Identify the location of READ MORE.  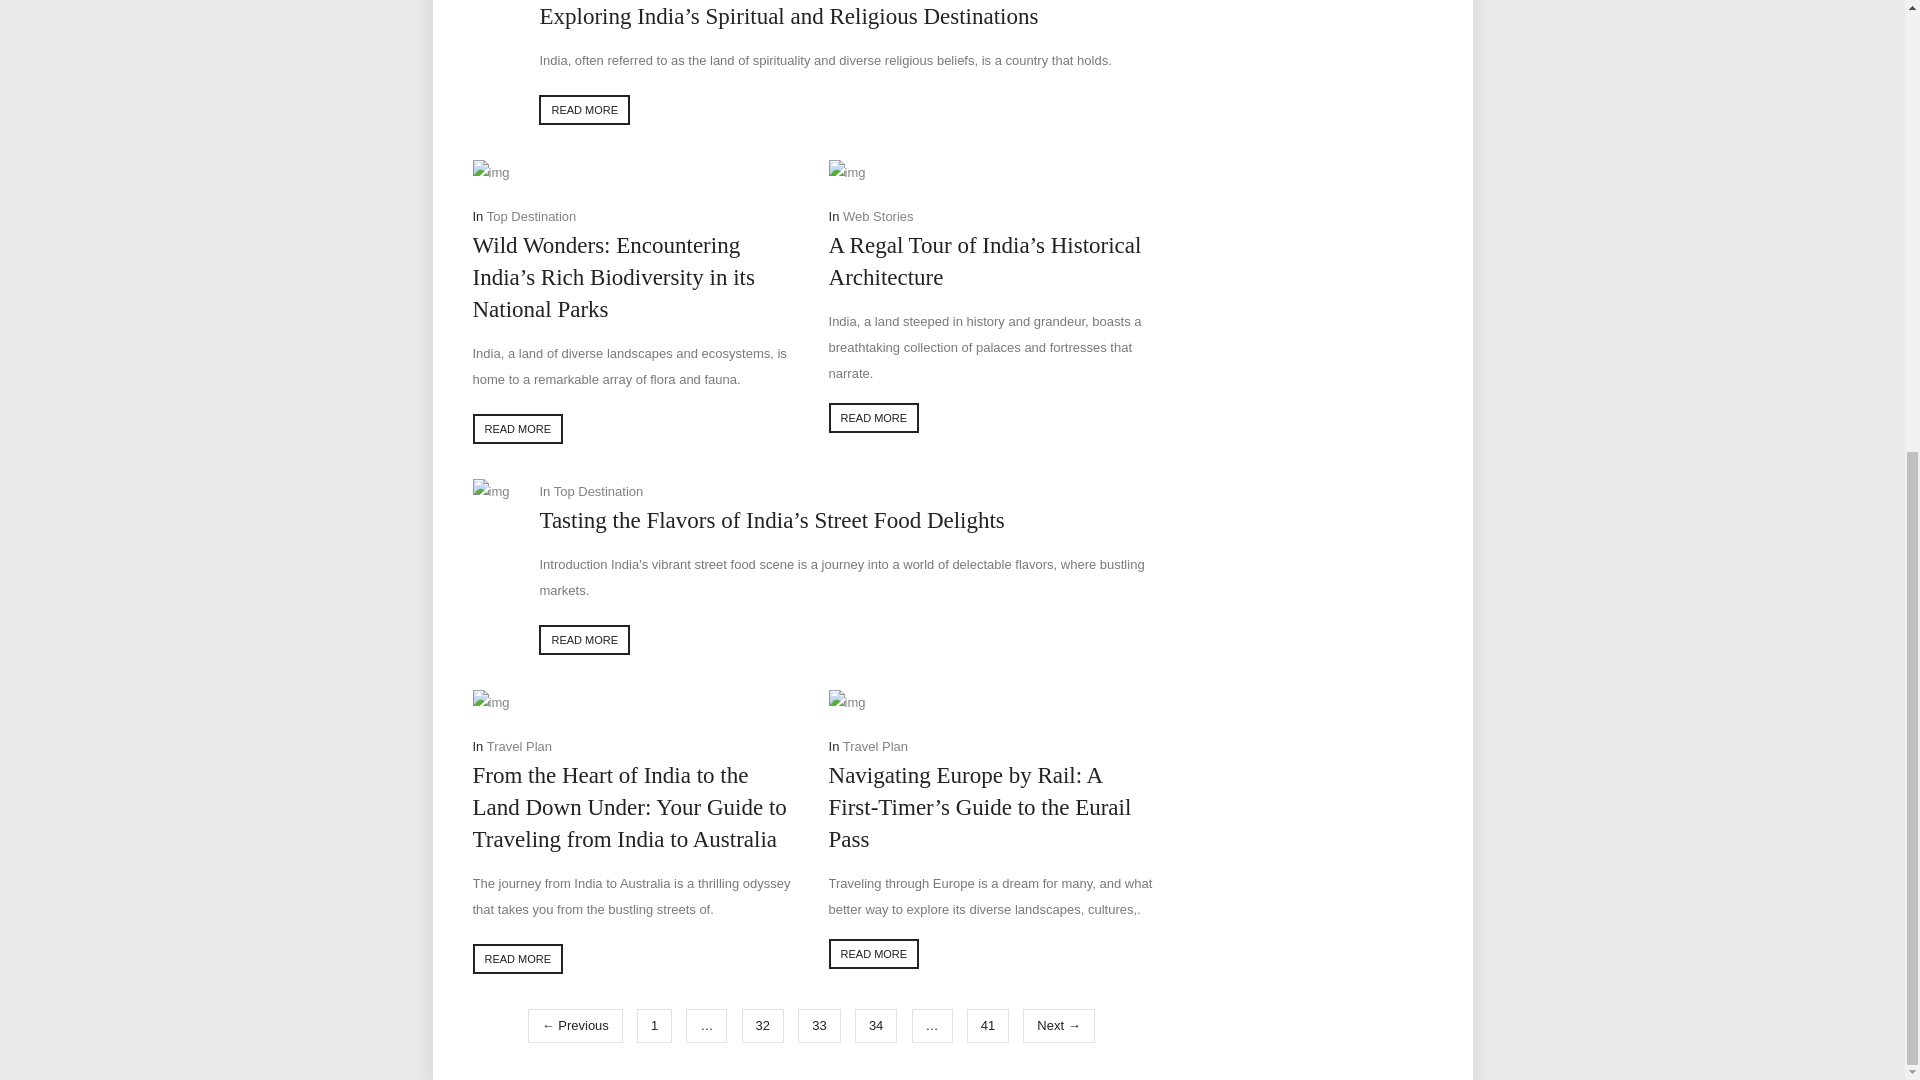
(517, 428).